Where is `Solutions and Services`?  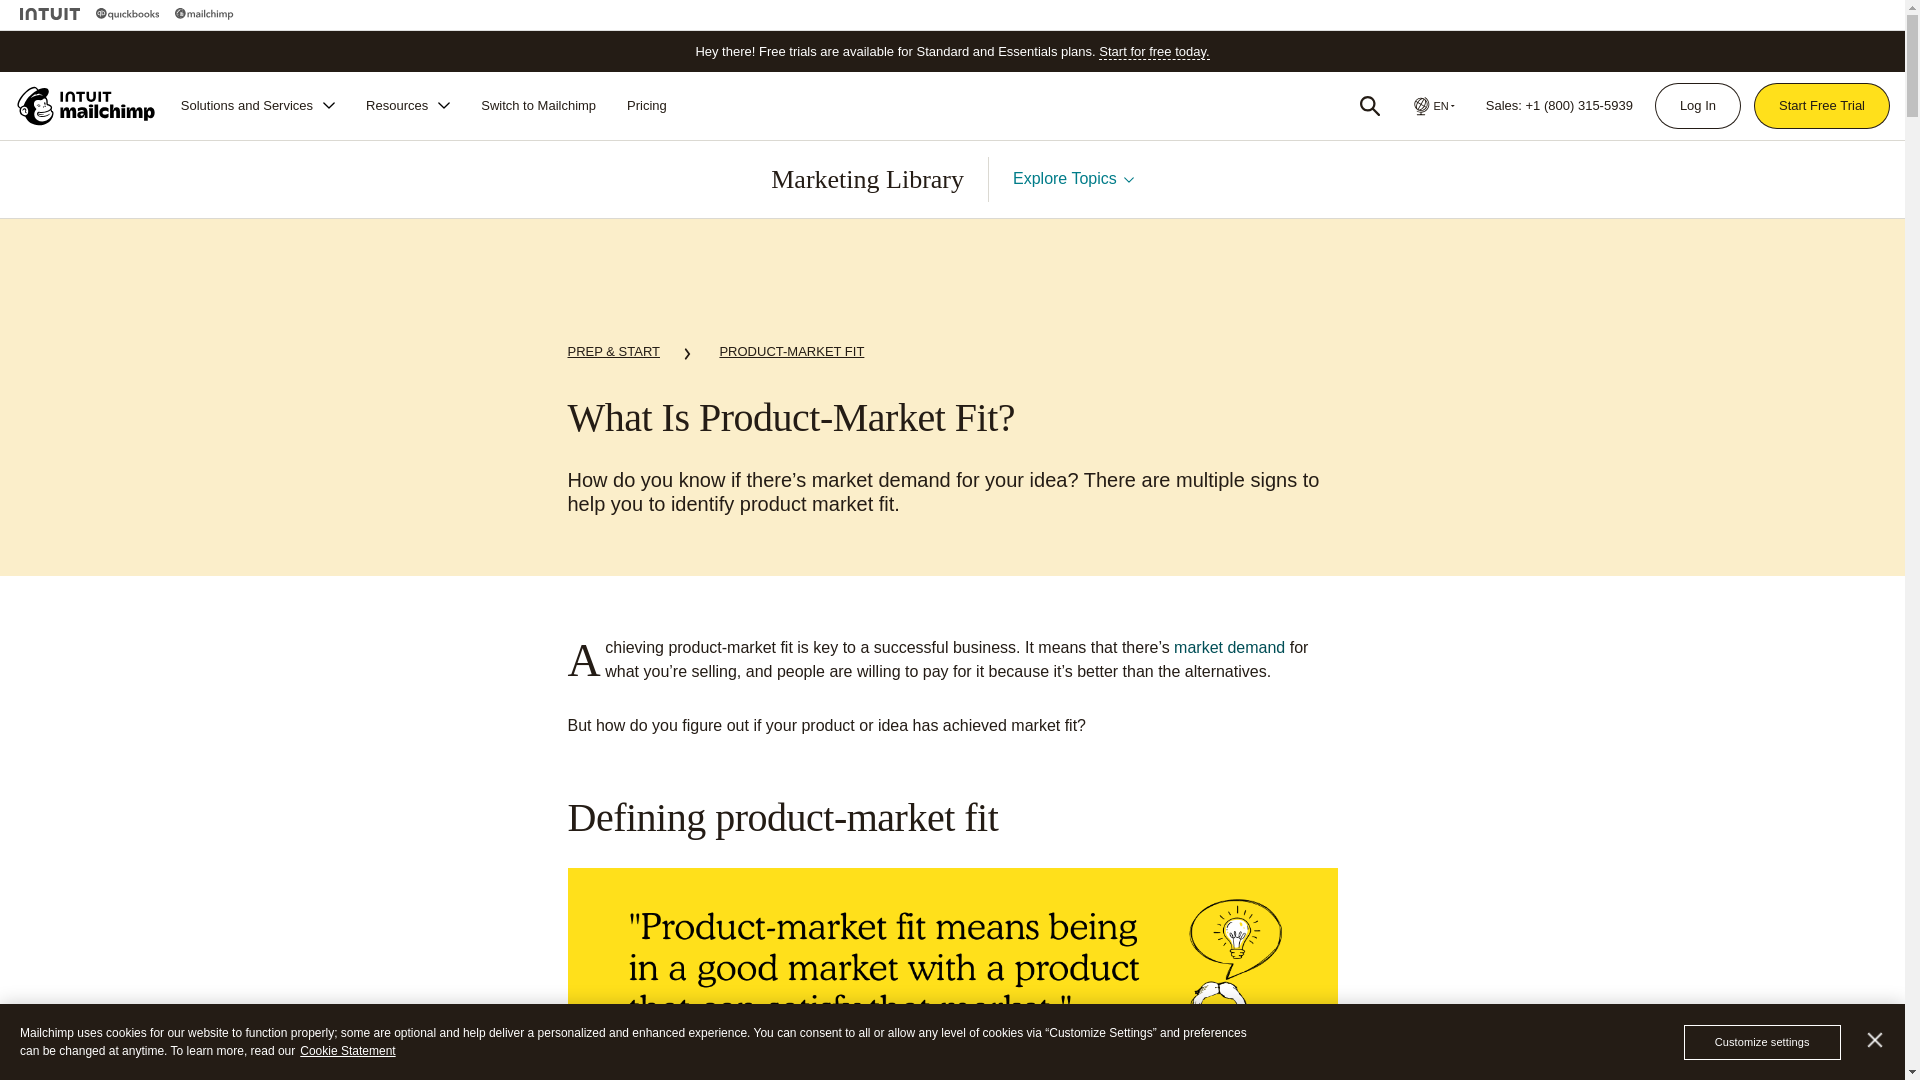
Solutions and Services is located at coordinates (258, 105).